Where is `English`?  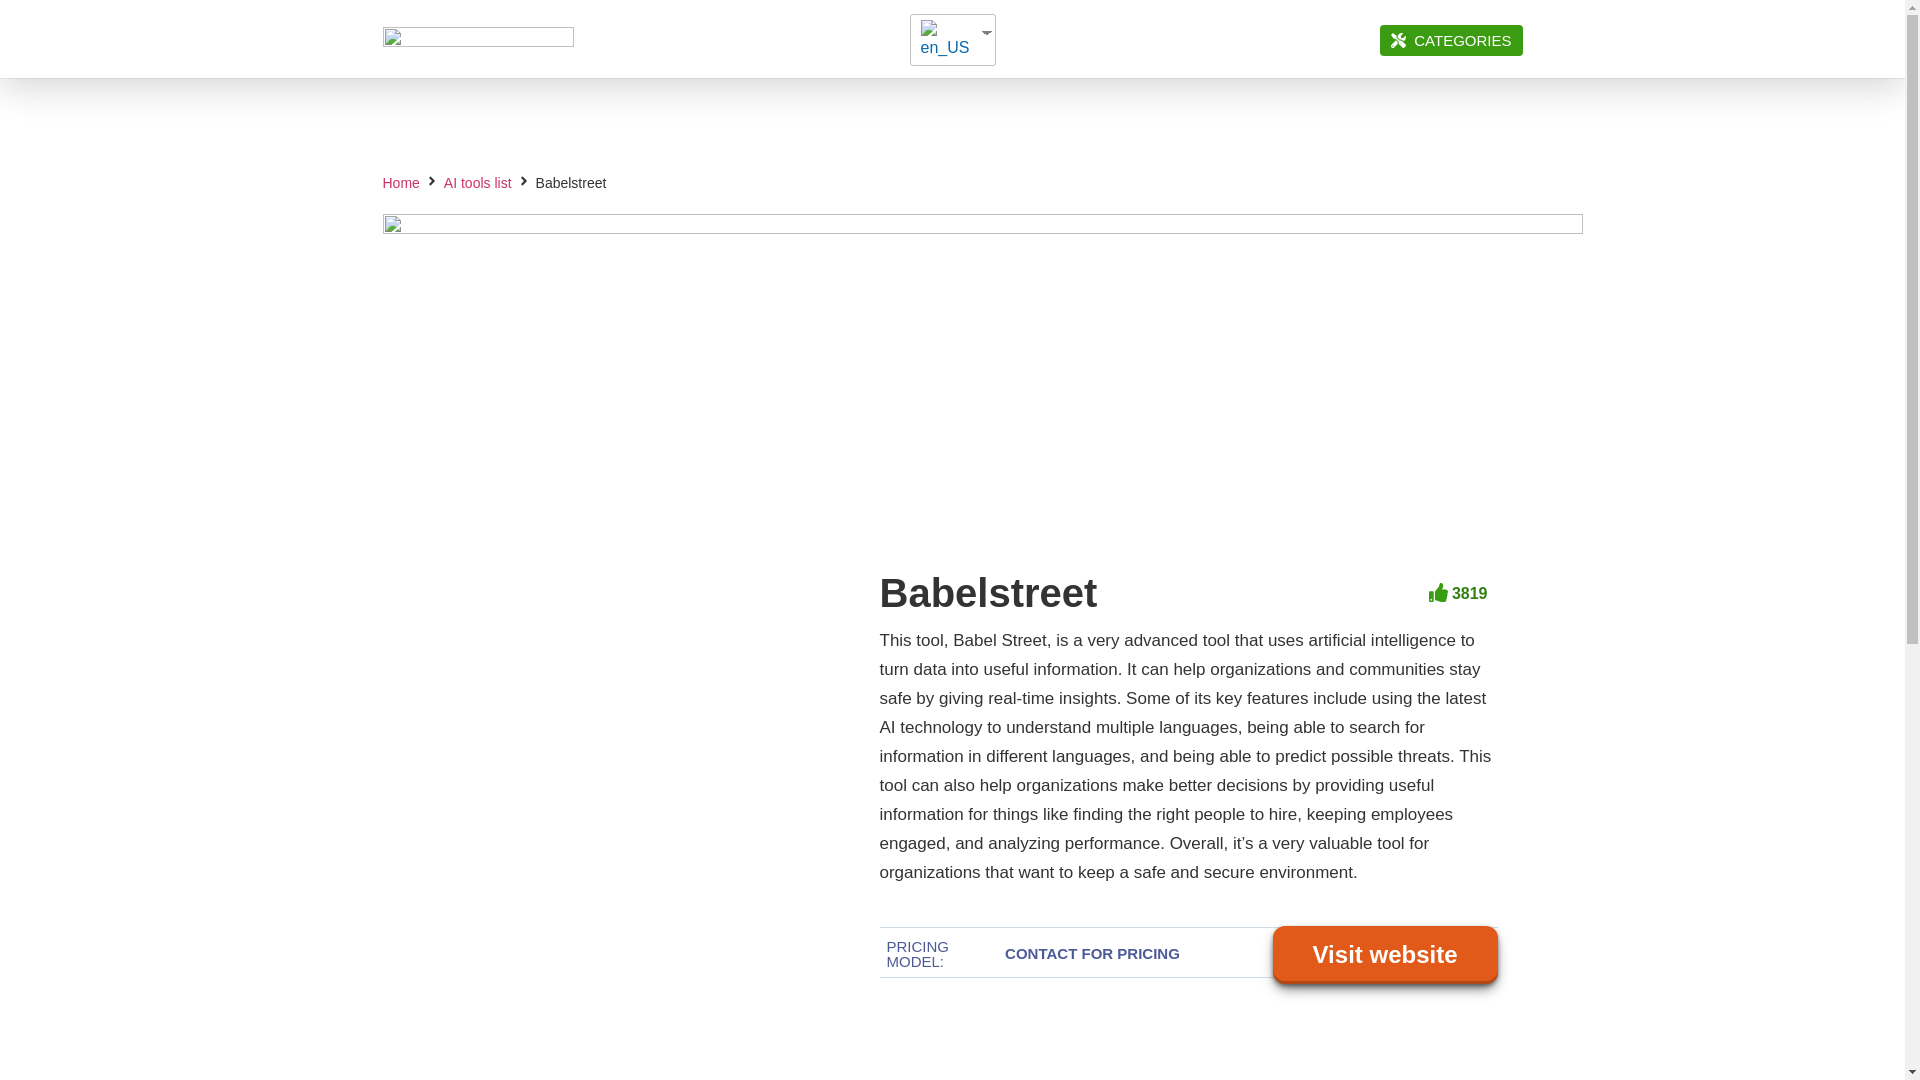
English is located at coordinates (945, 40).